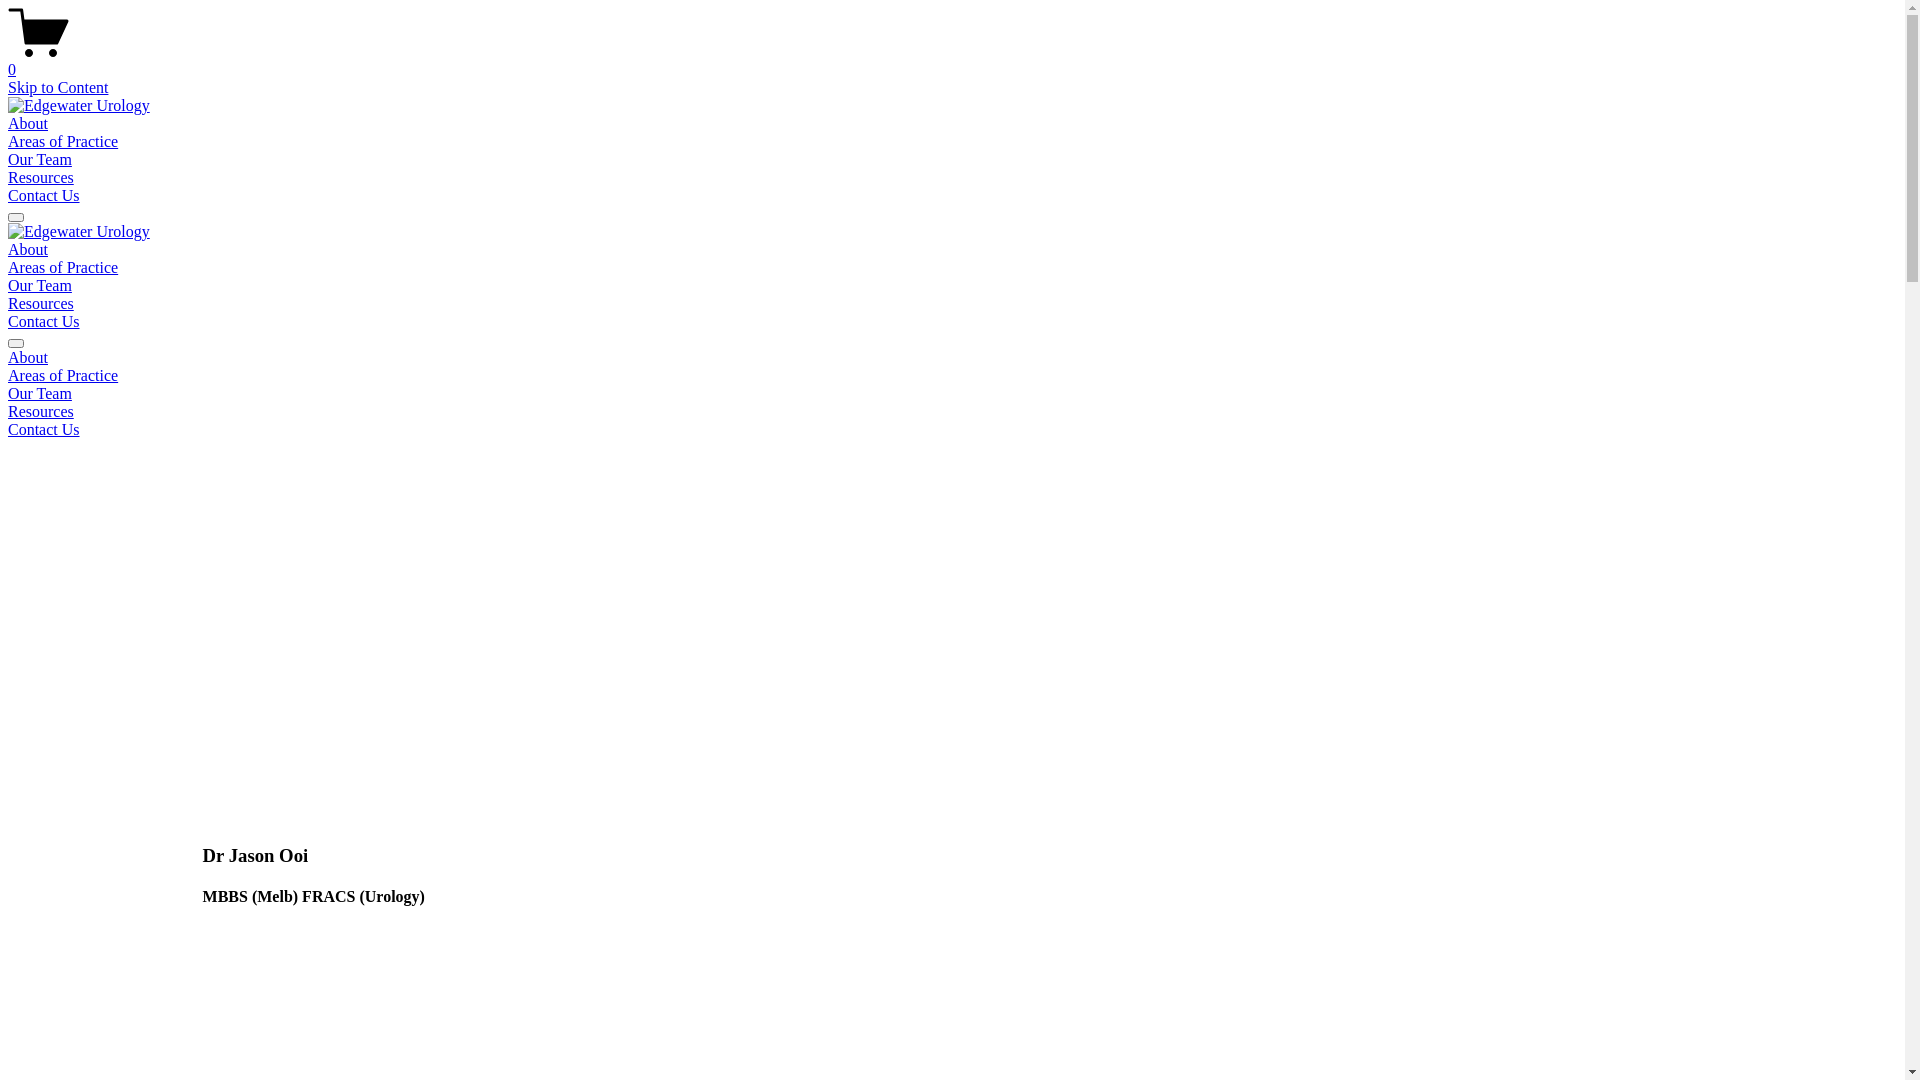 This screenshot has height=1080, width=1920. I want to click on Our Team, so click(40, 160).